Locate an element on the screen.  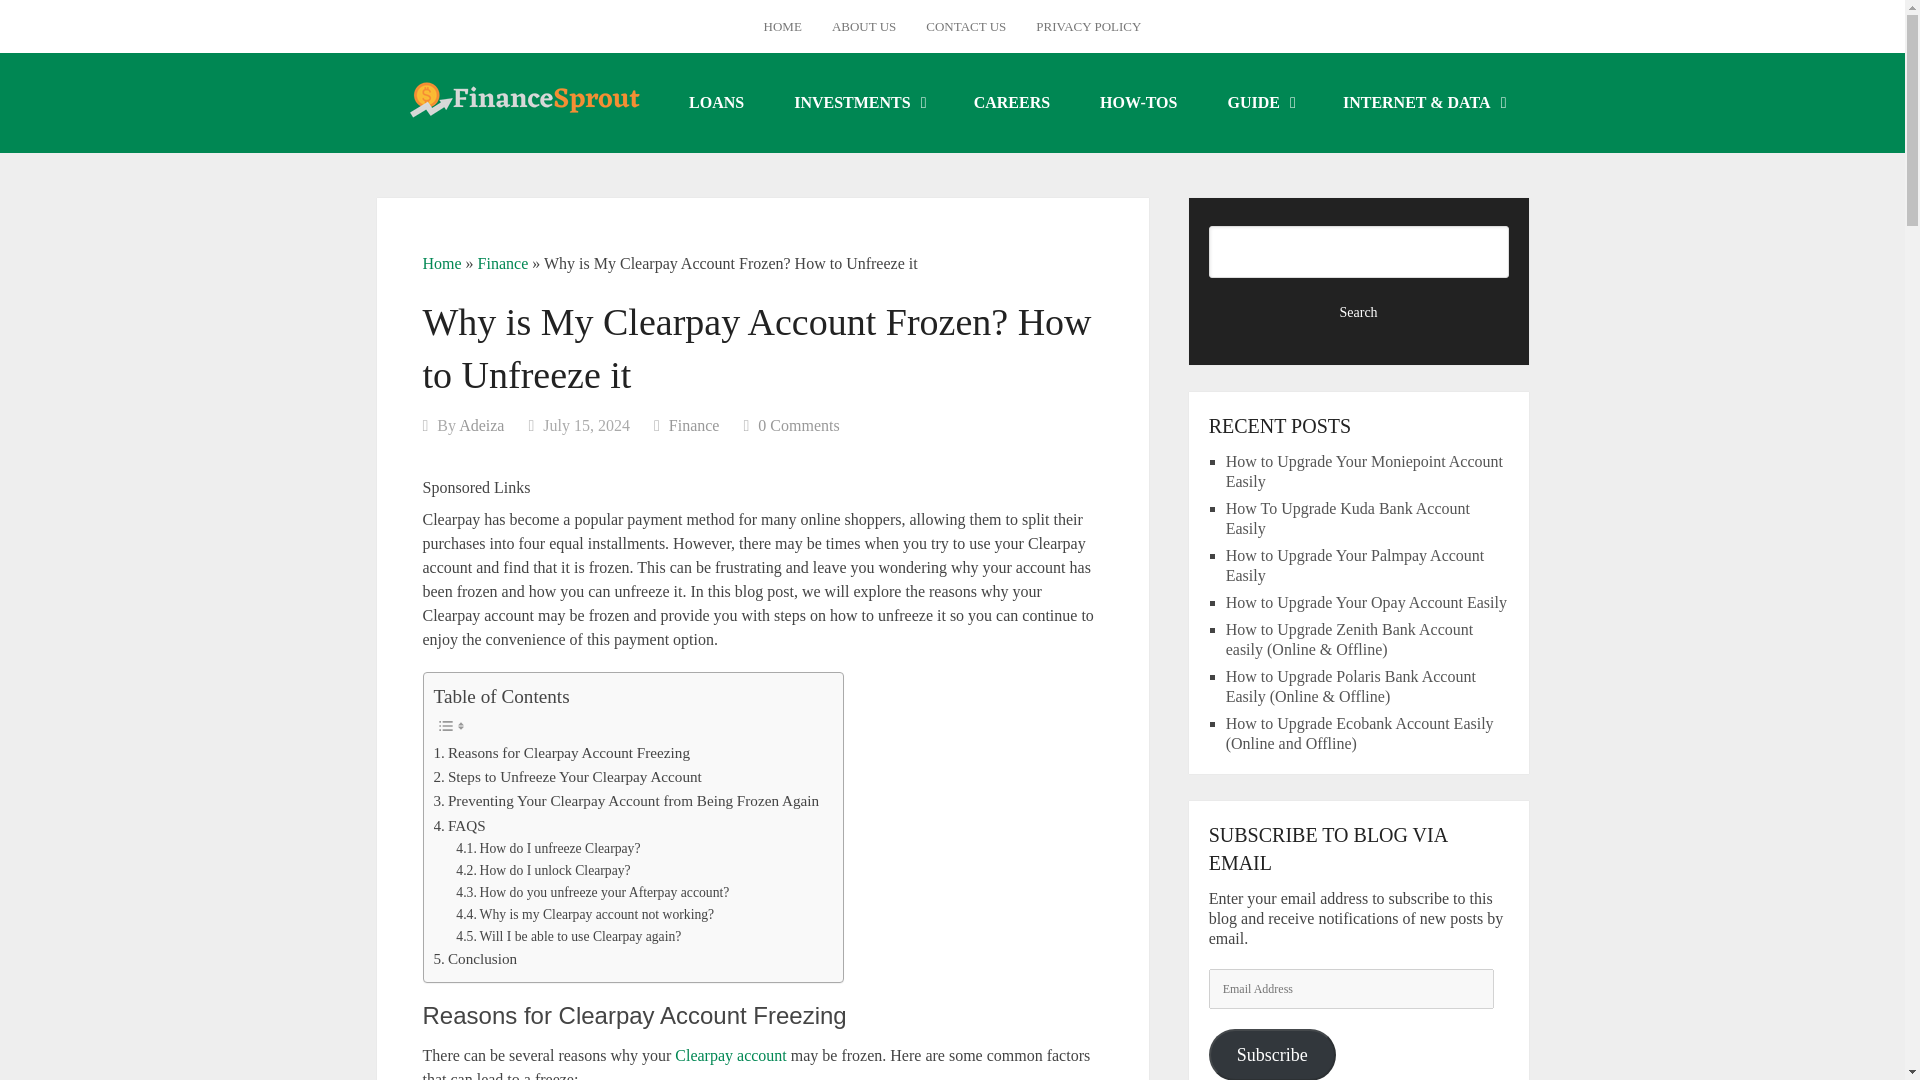
FAQS is located at coordinates (459, 826).